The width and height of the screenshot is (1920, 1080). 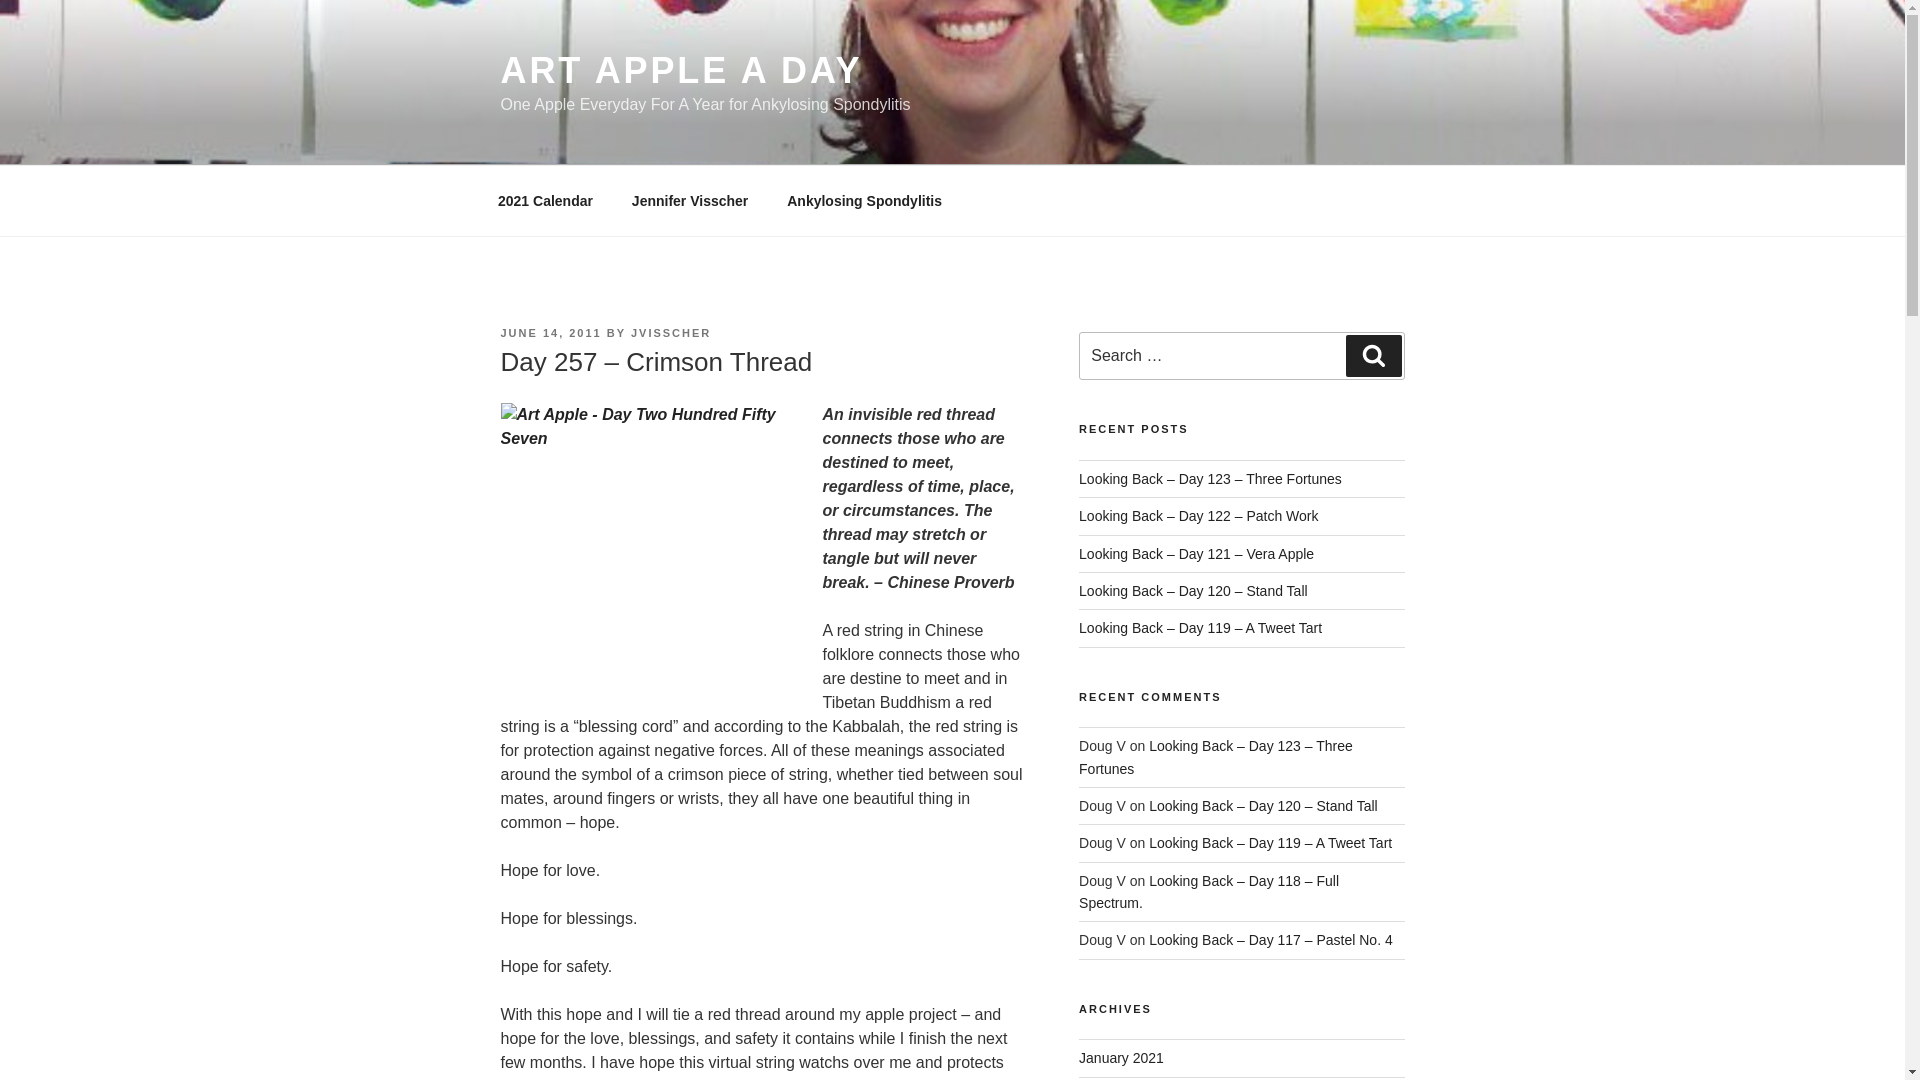 What do you see at coordinates (670, 333) in the screenshot?
I see `JVISSCHER` at bounding box center [670, 333].